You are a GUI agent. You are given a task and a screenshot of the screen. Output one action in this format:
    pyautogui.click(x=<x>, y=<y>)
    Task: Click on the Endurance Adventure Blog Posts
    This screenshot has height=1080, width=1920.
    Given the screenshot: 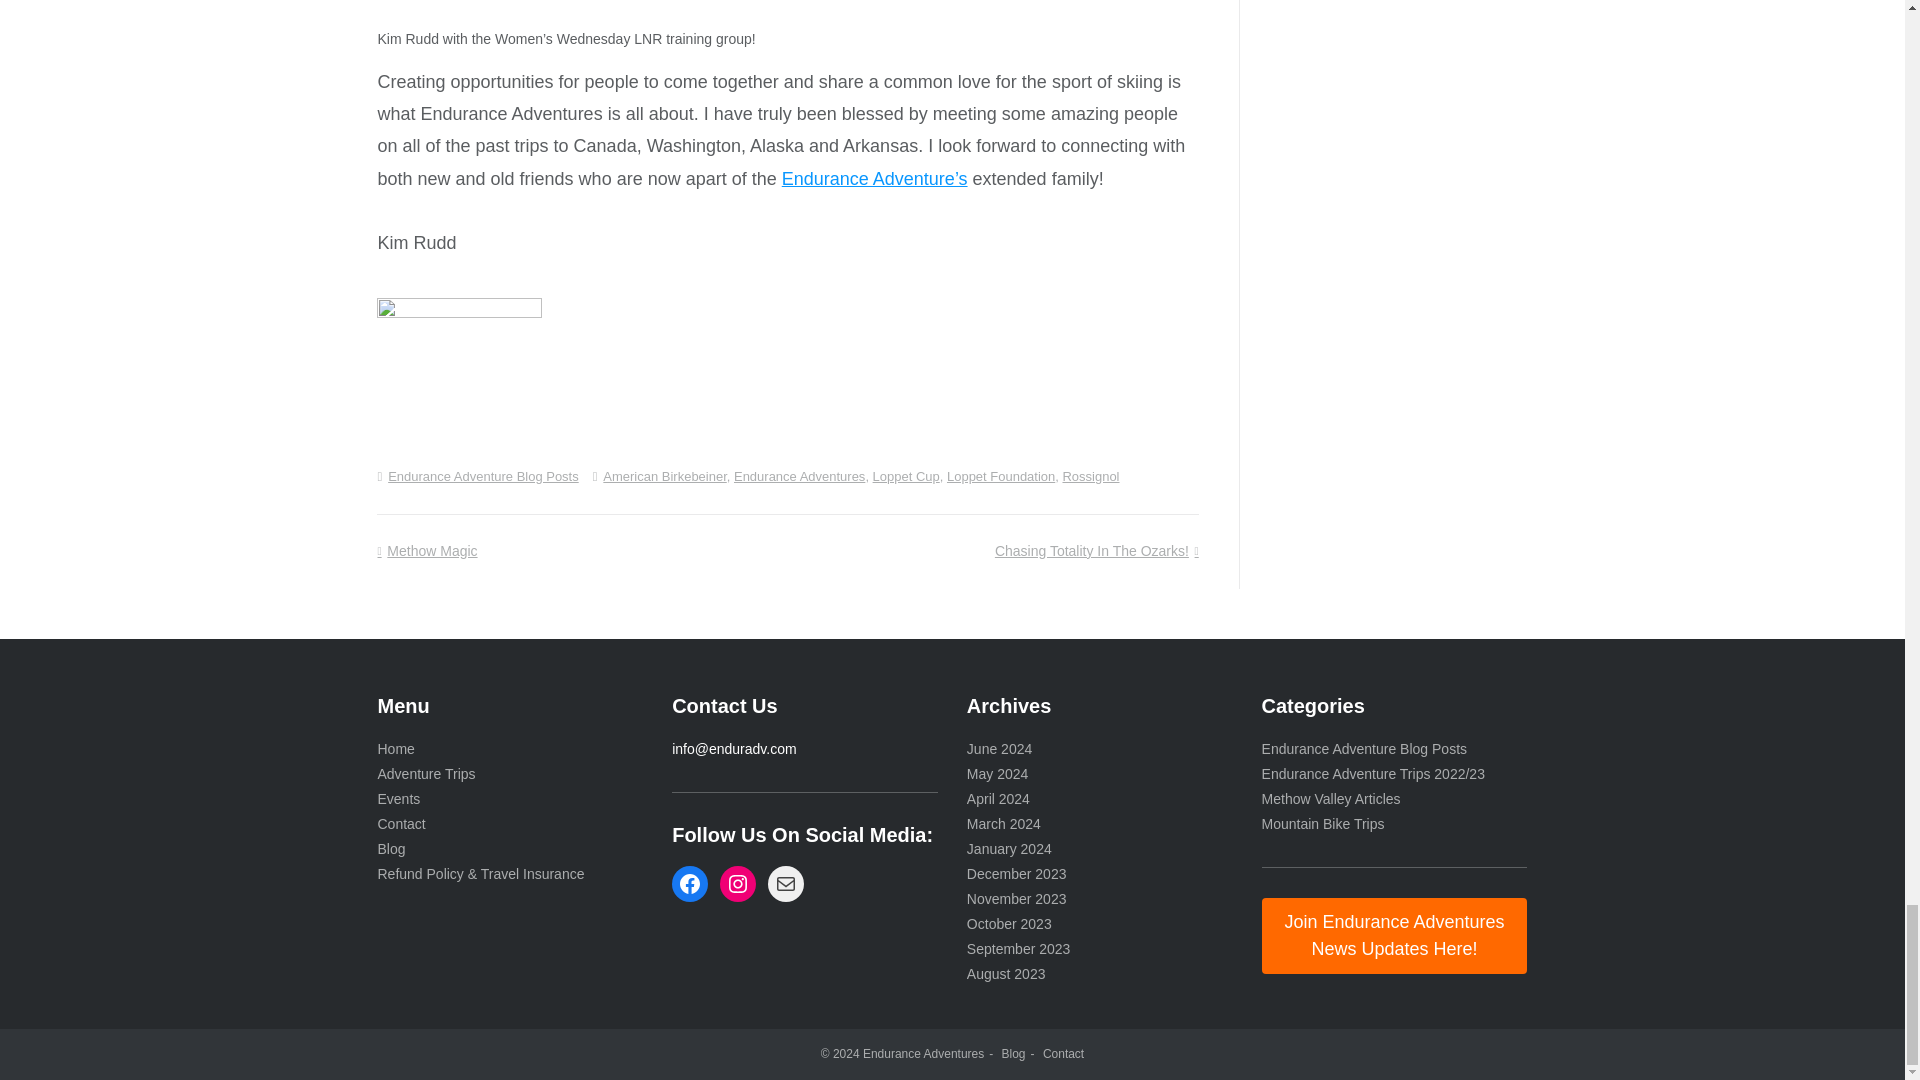 What is the action you would take?
    pyautogui.click(x=483, y=476)
    